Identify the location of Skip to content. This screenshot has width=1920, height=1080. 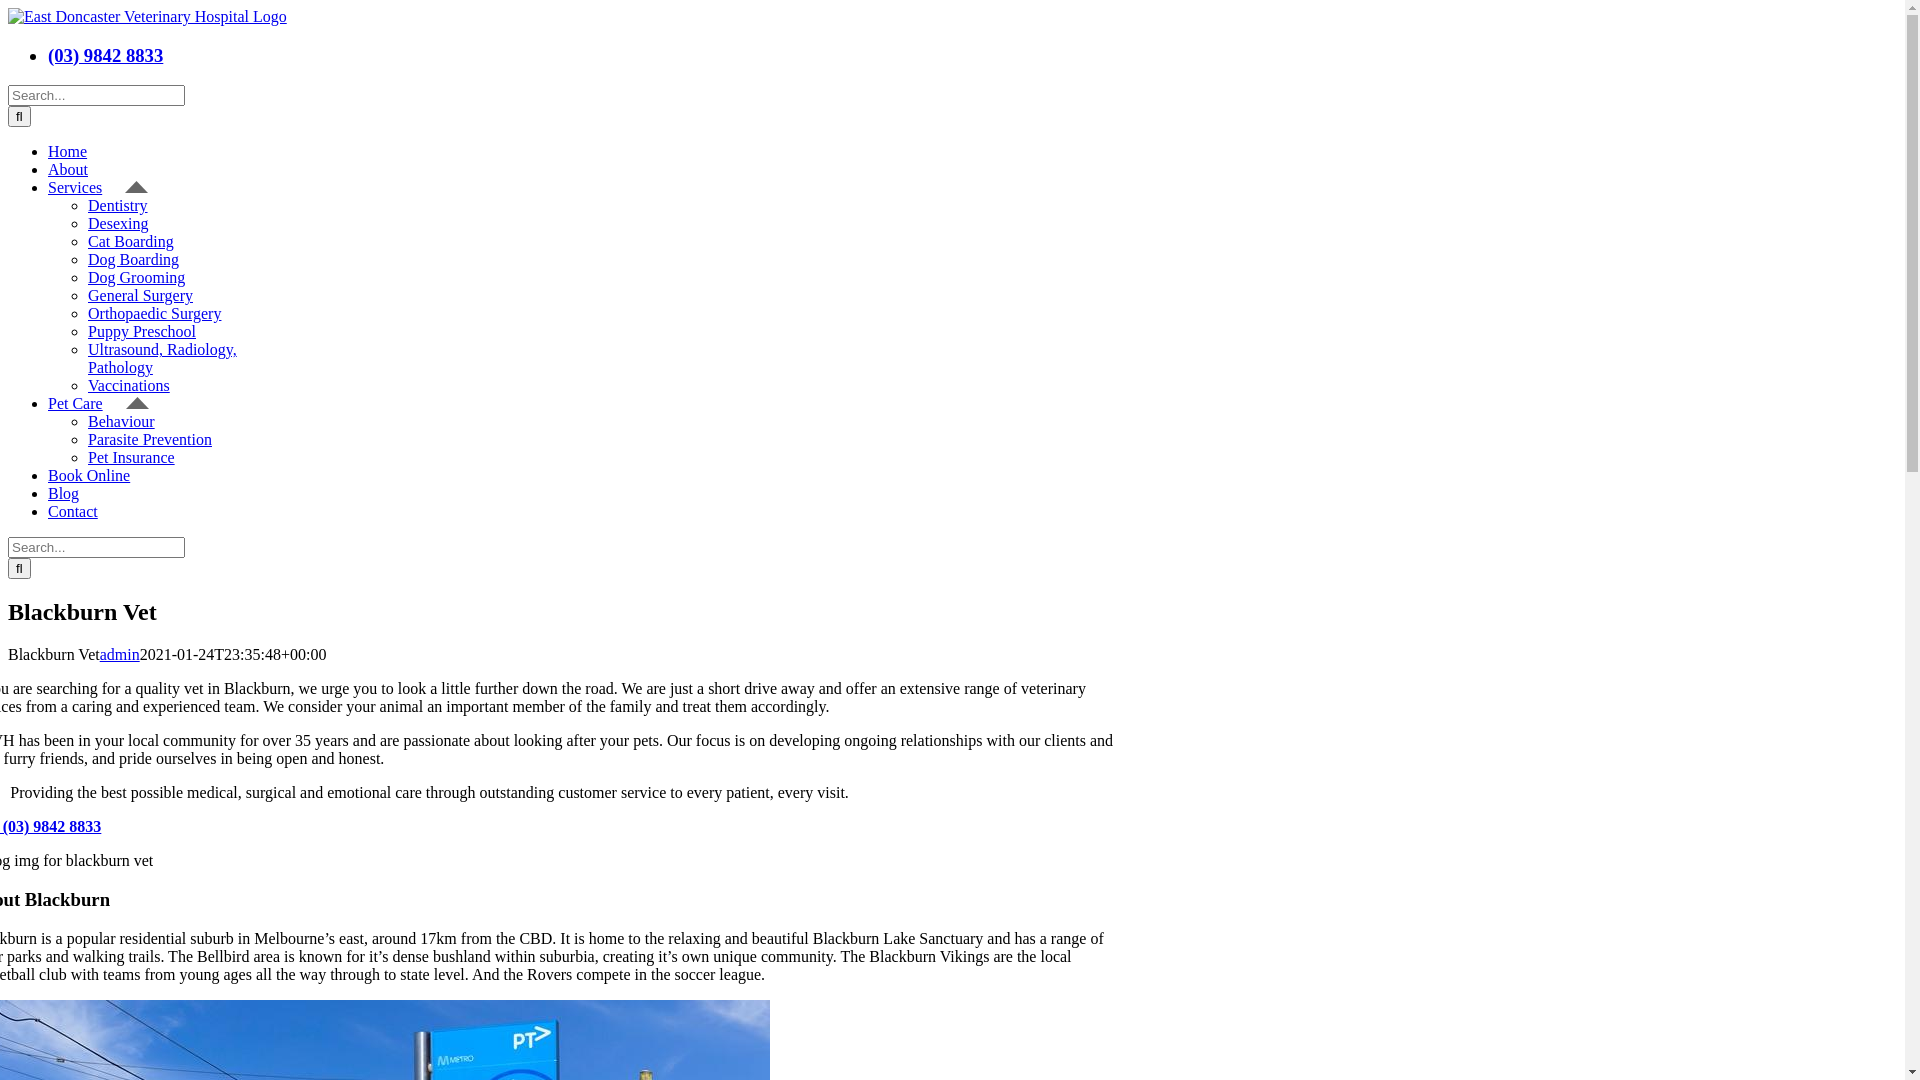
(8, 8).